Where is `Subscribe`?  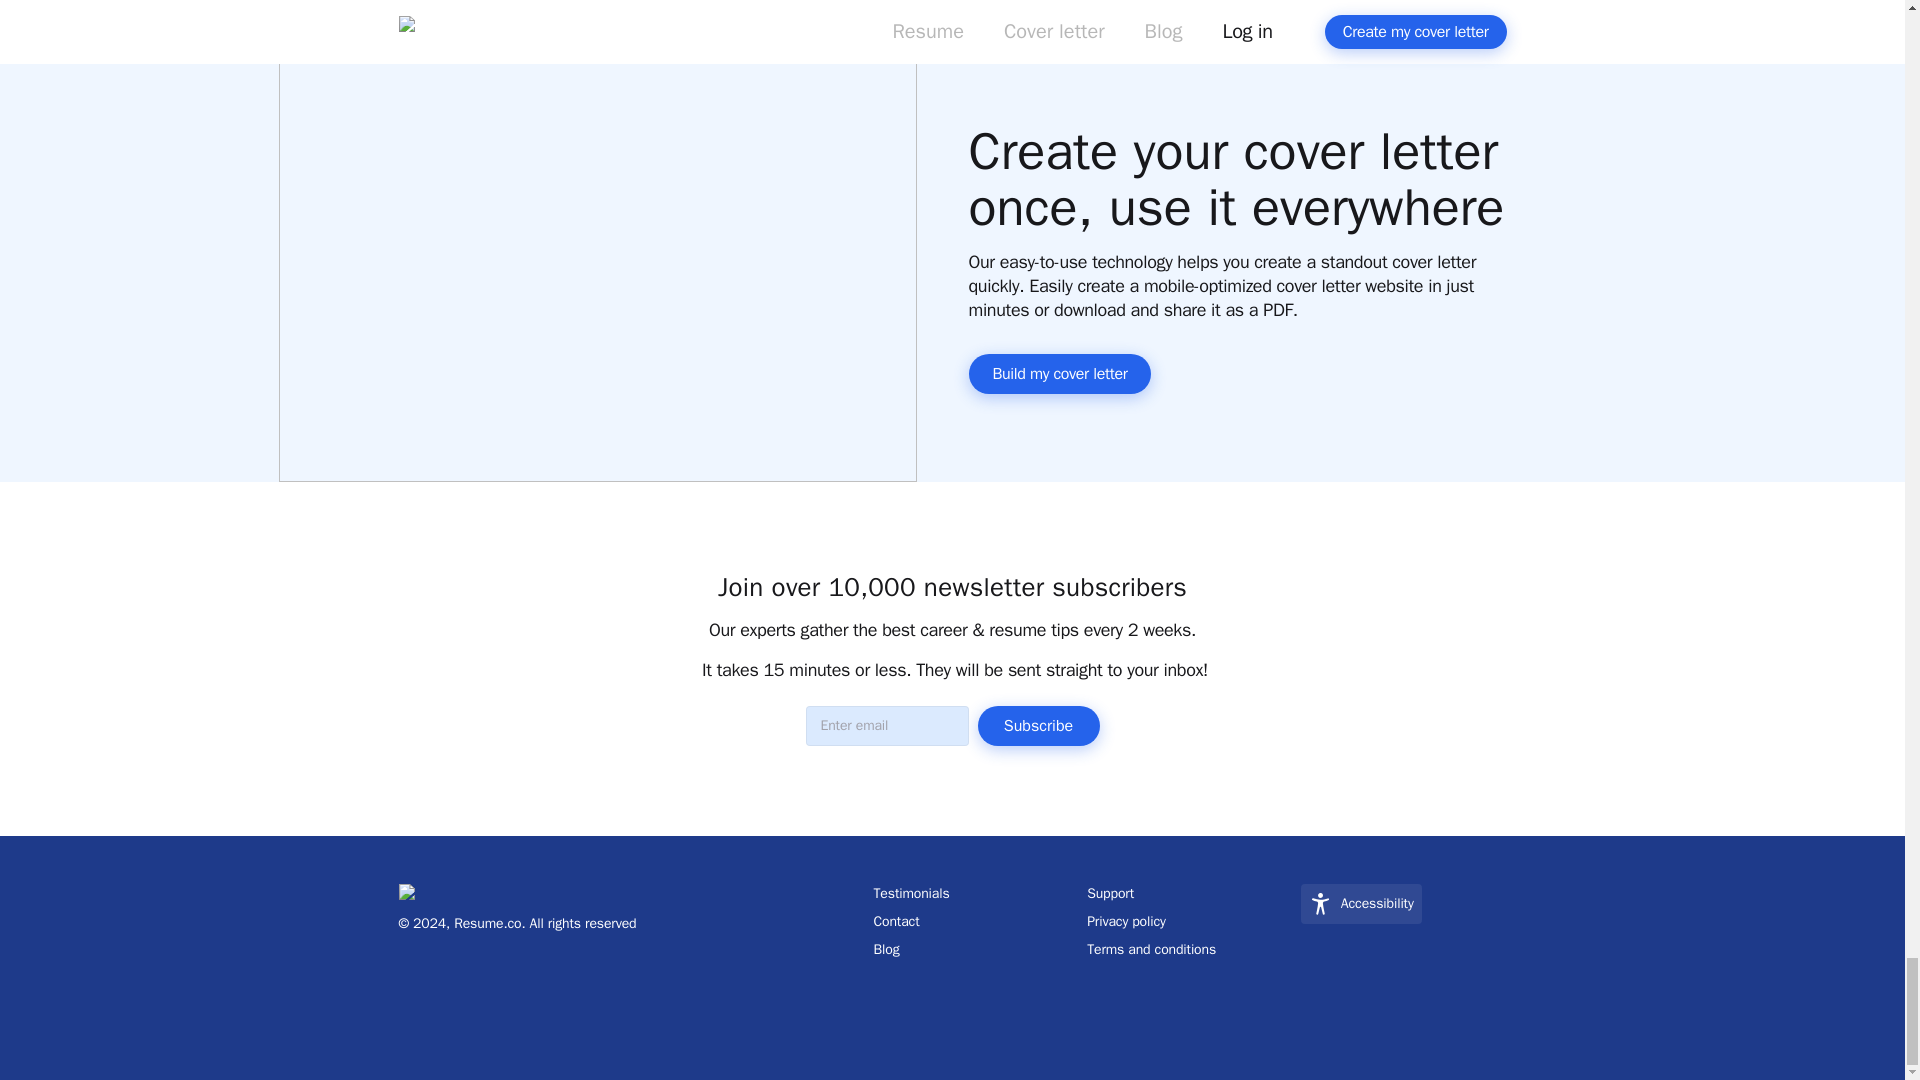 Subscribe is located at coordinates (1038, 726).